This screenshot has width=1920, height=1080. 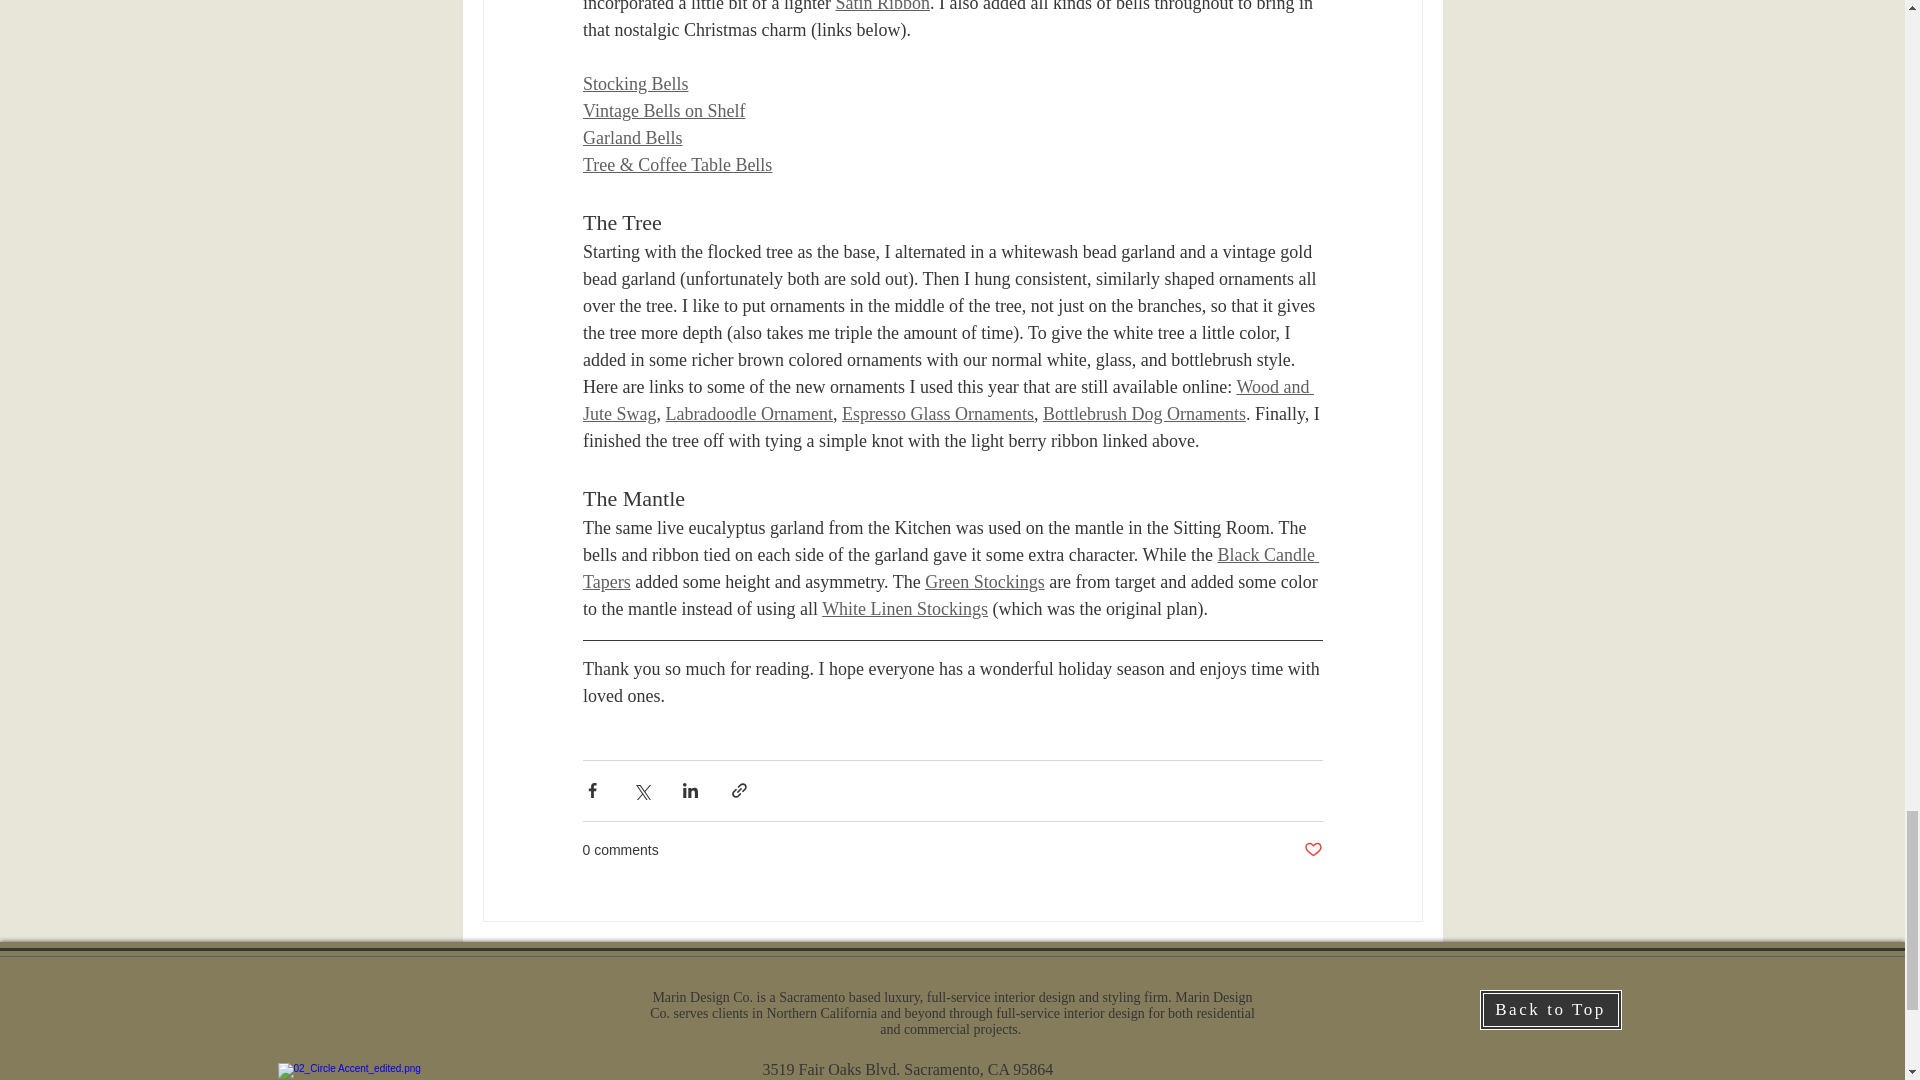 What do you see at coordinates (1143, 414) in the screenshot?
I see `Bottlebrush Dog Ornaments` at bounding box center [1143, 414].